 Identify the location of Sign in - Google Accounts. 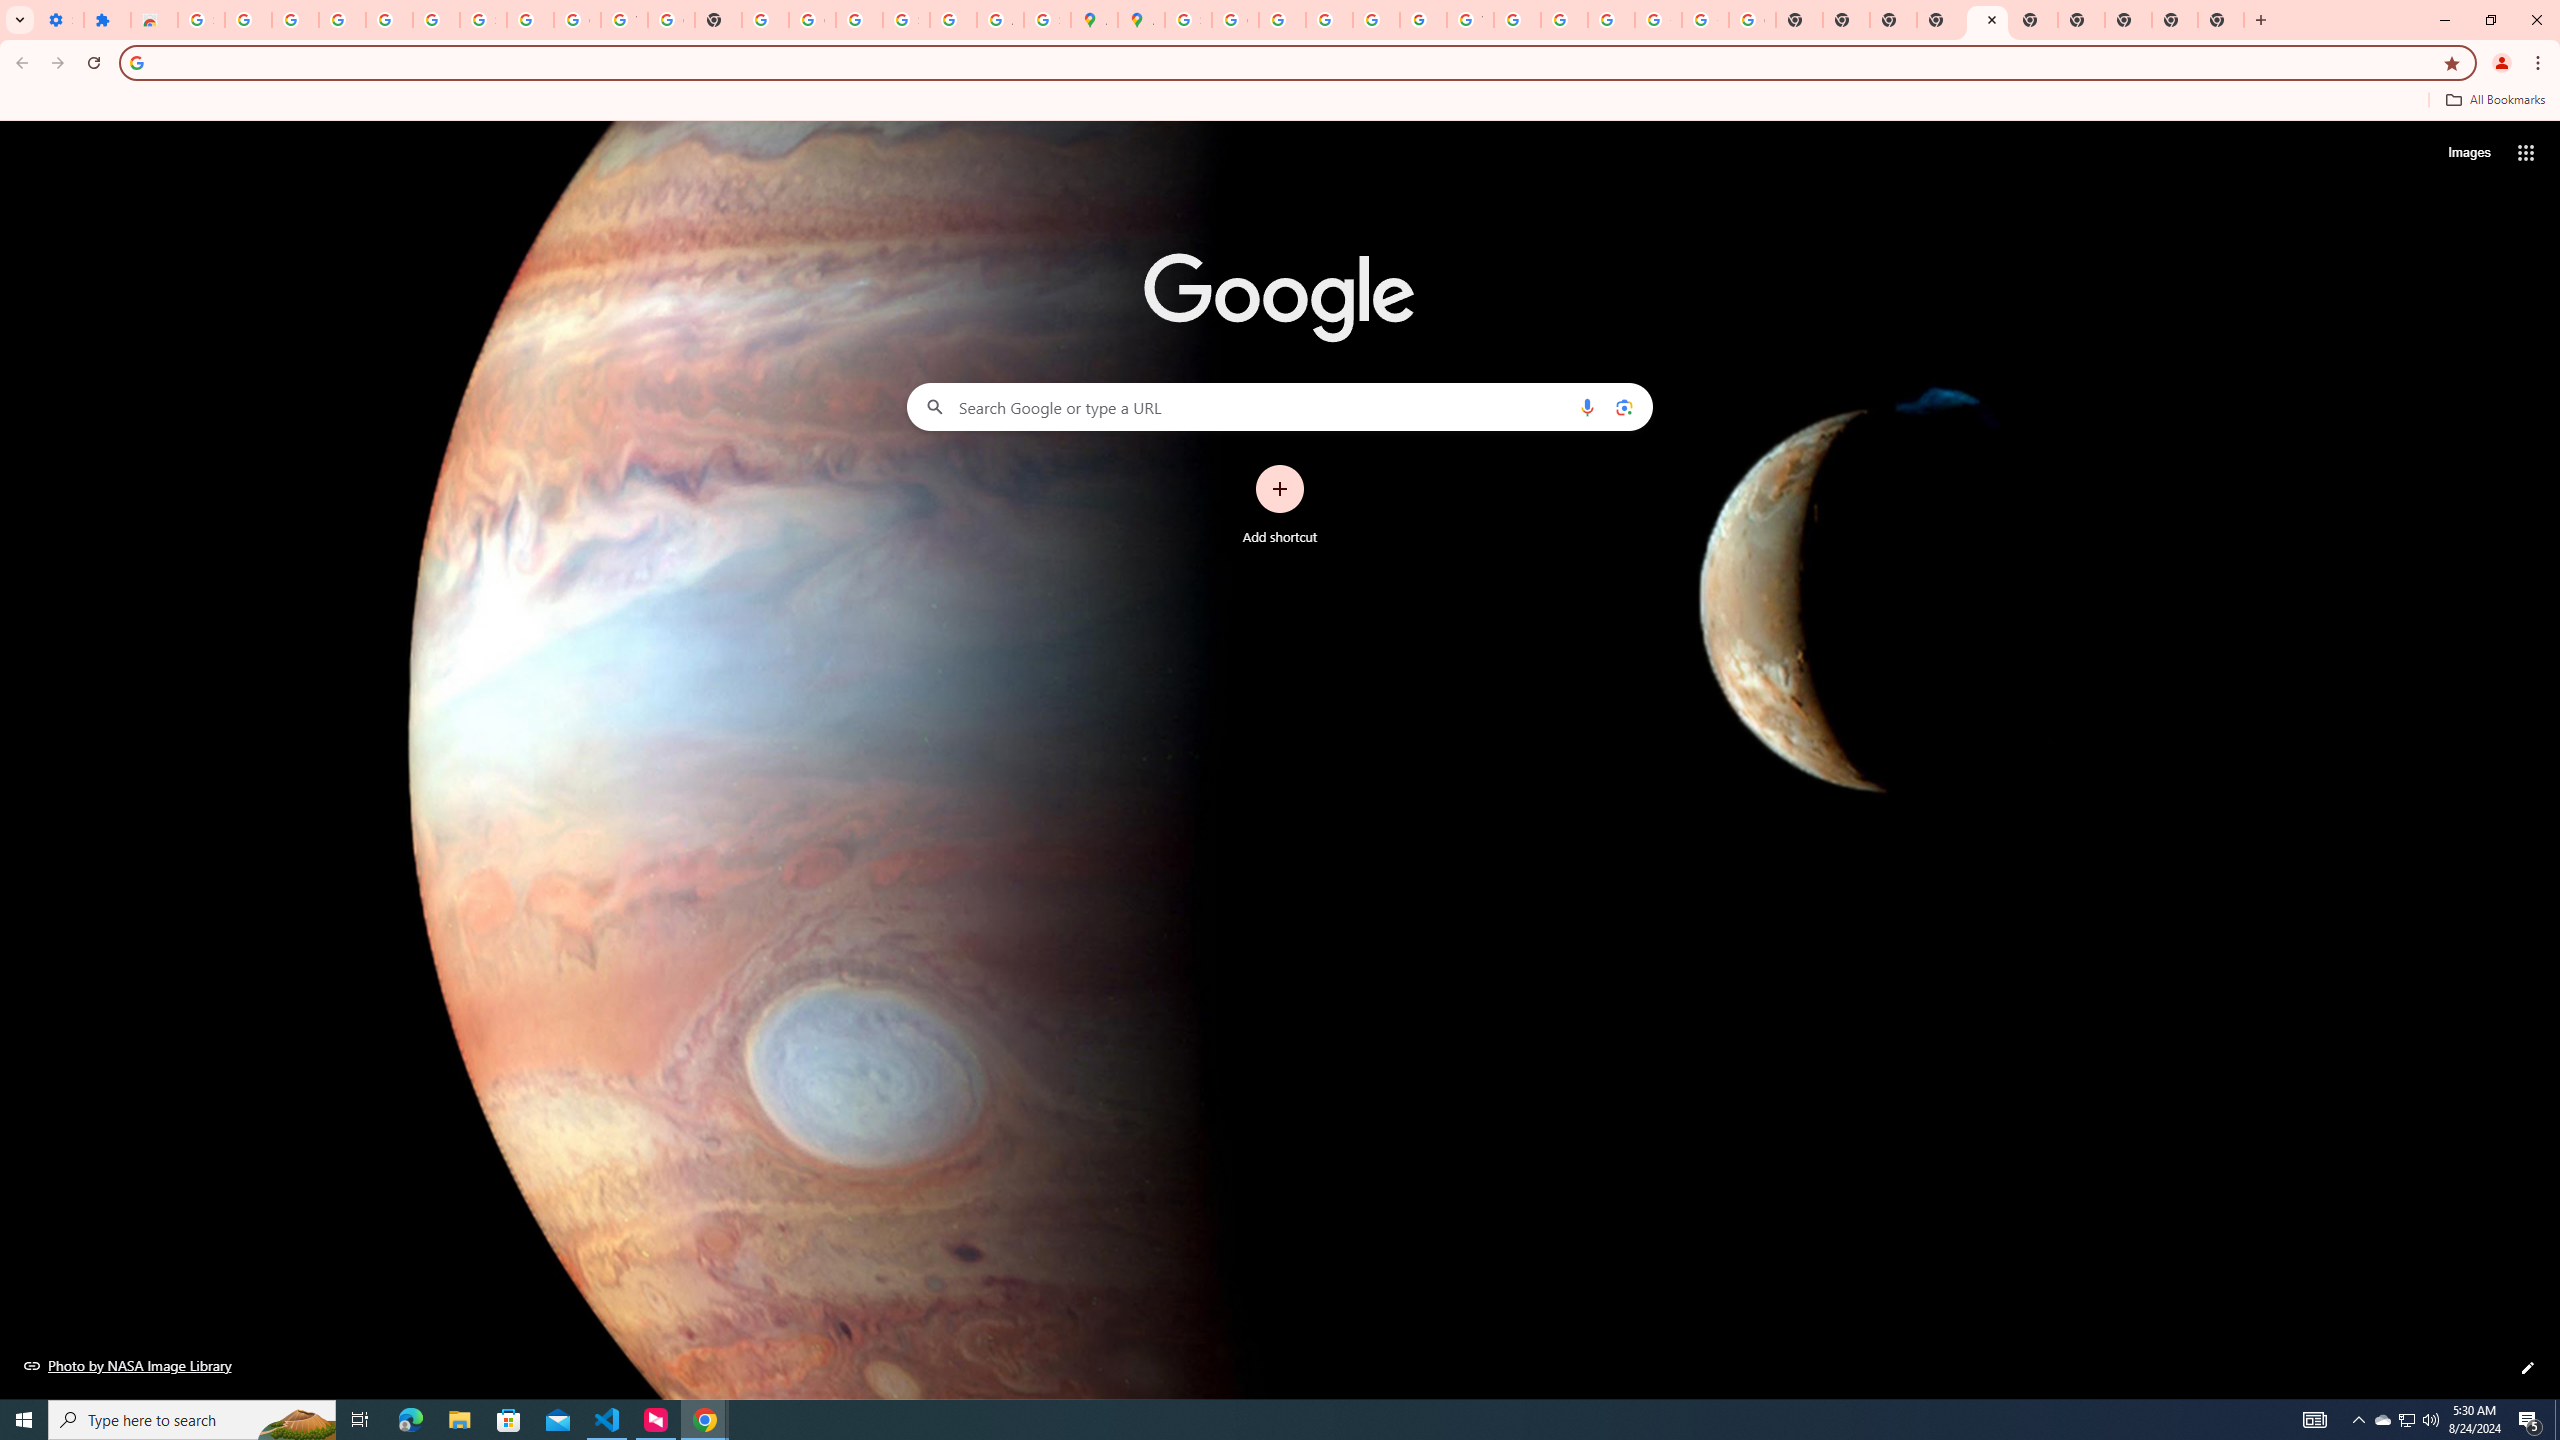
(906, 20).